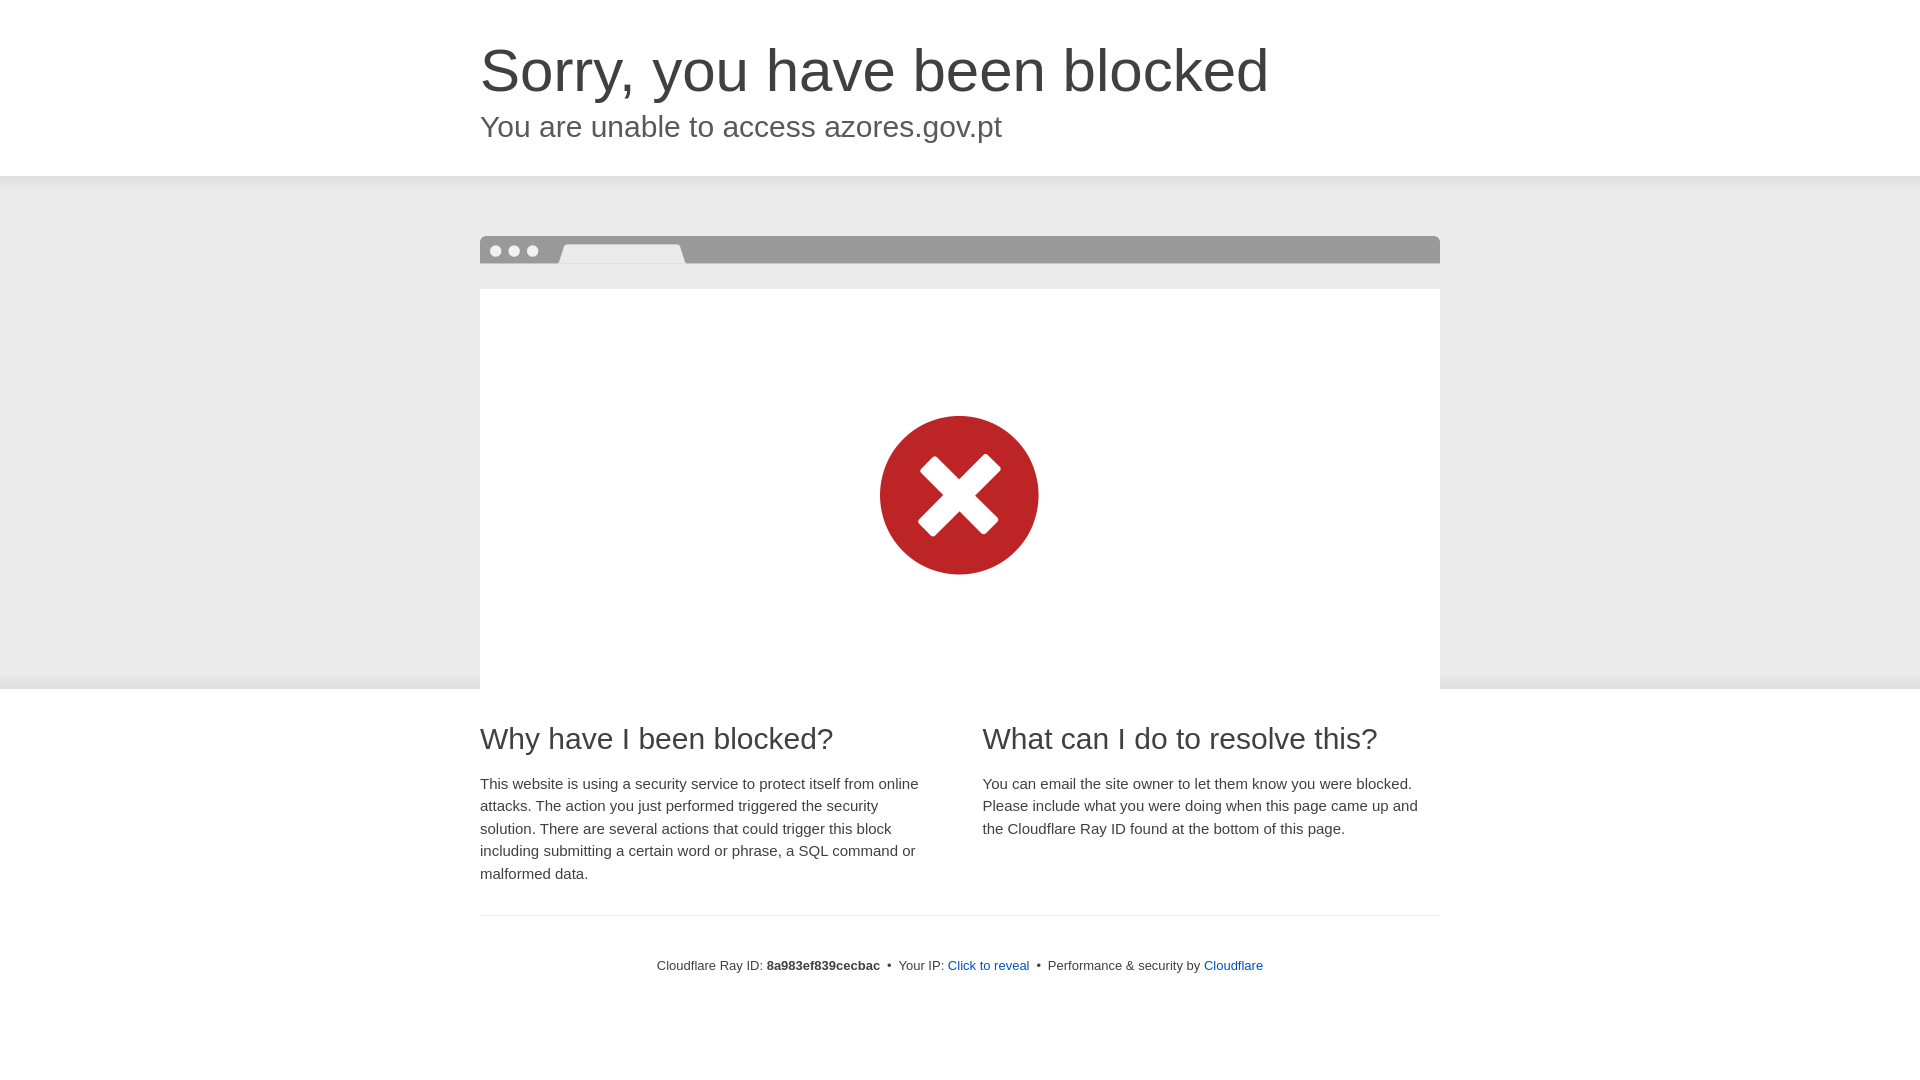  What do you see at coordinates (1233, 965) in the screenshot?
I see `Cloudflare` at bounding box center [1233, 965].